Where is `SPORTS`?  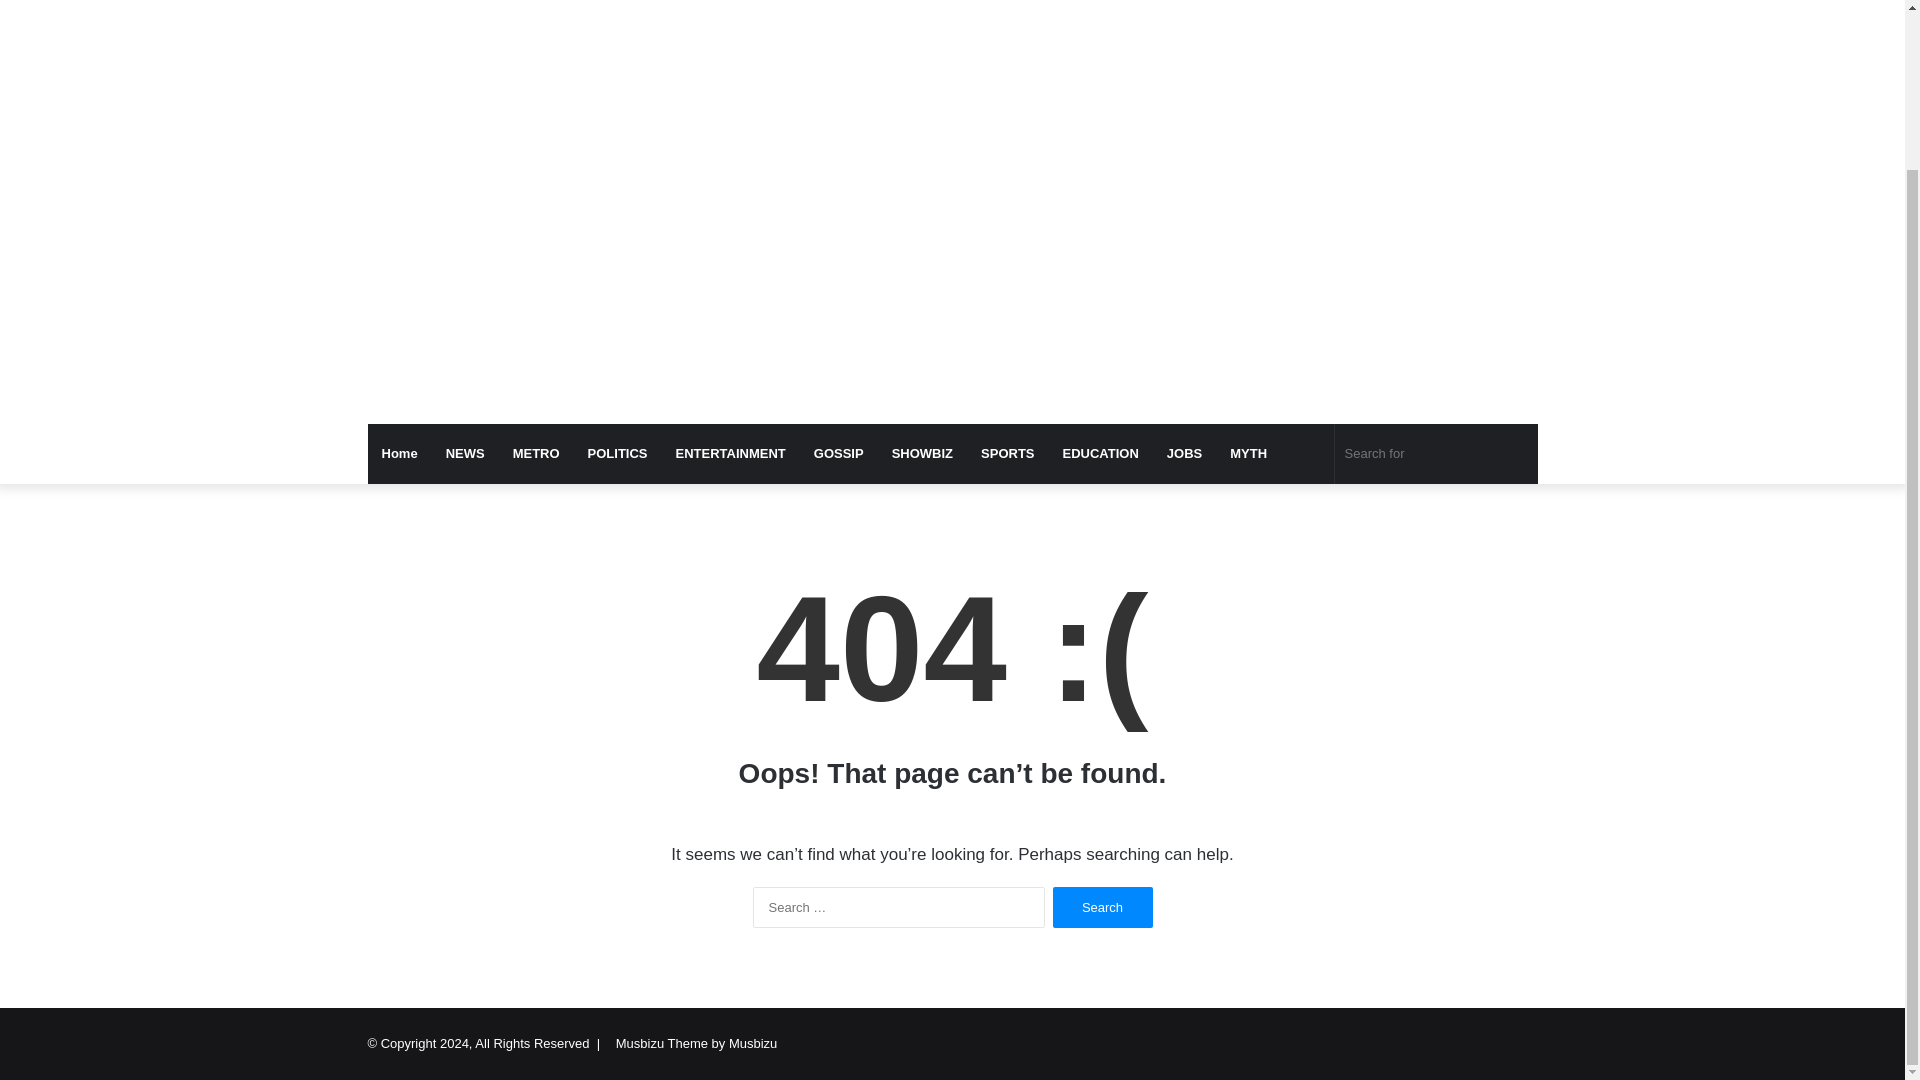
SPORTS is located at coordinates (1008, 454).